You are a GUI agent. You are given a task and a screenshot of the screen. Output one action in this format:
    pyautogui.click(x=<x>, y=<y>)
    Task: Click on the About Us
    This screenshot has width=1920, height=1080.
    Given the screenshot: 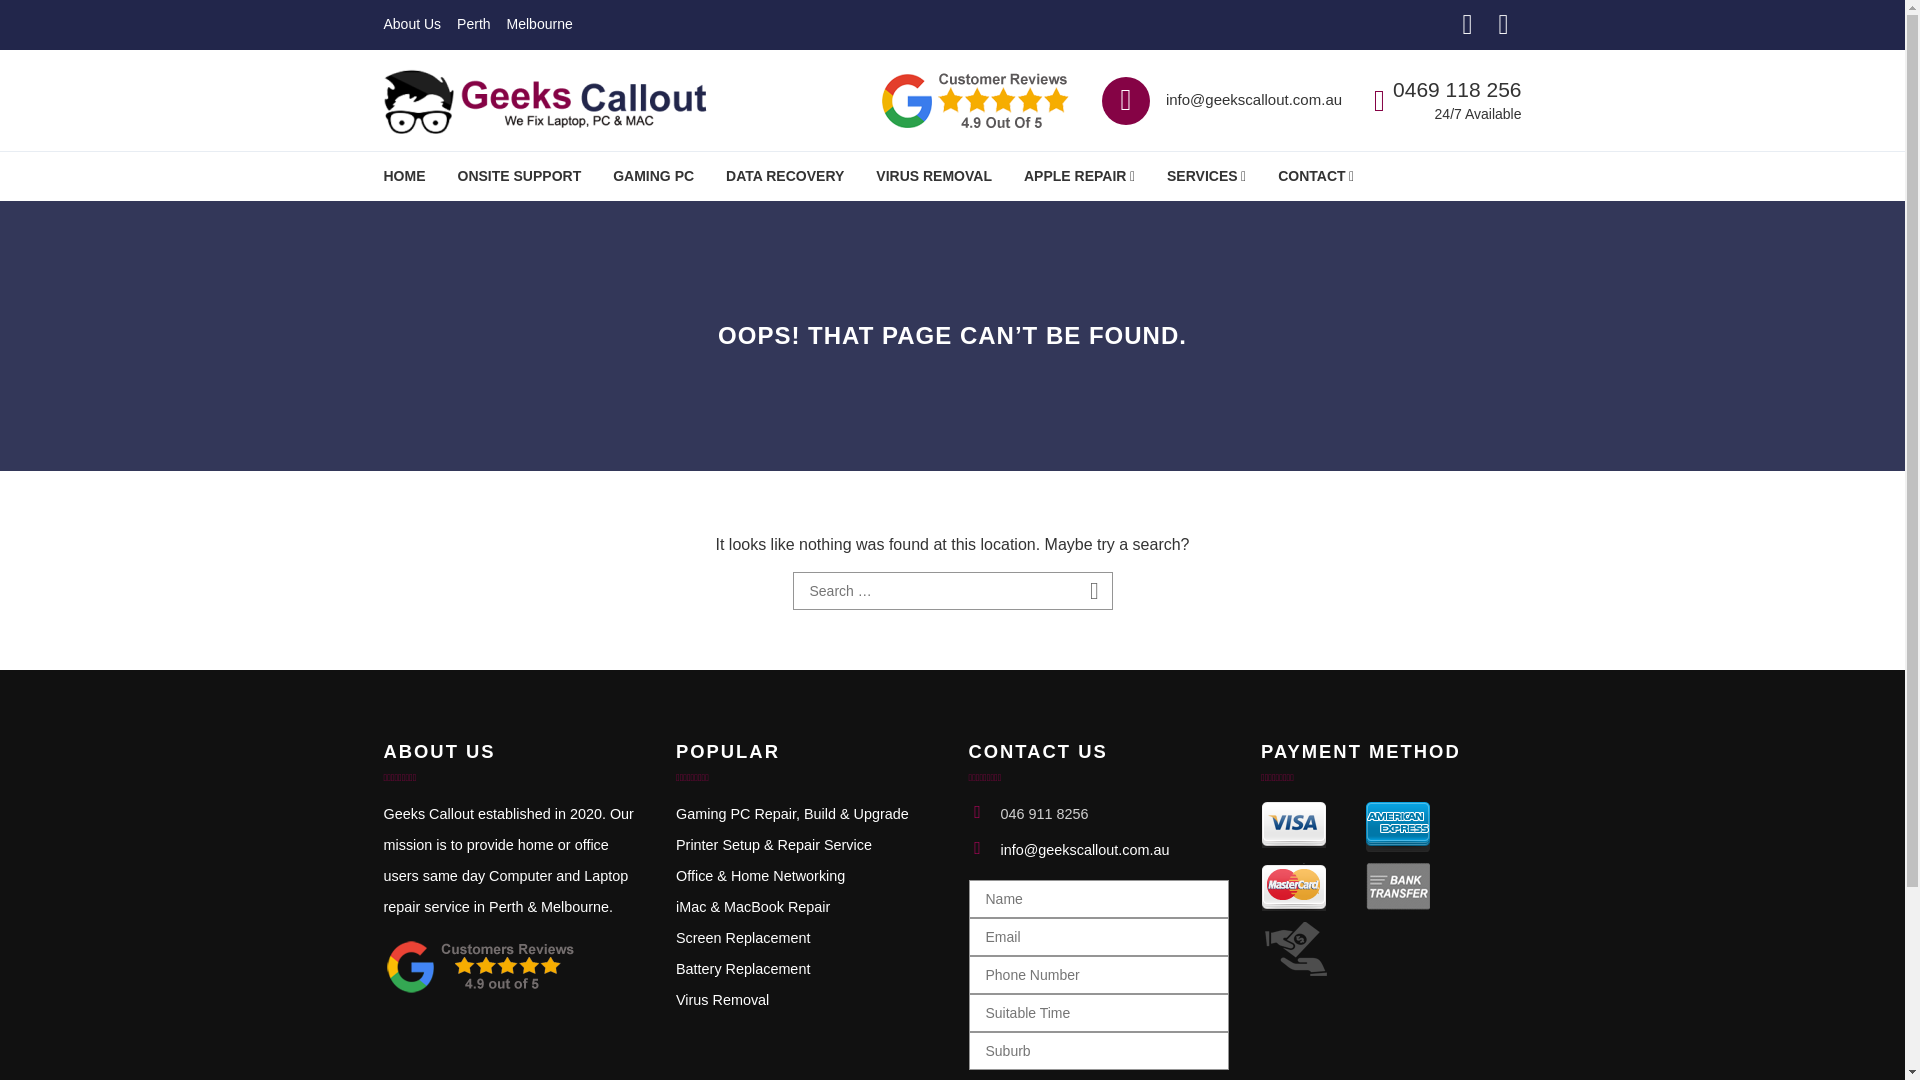 What is the action you would take?
    pyautogui.click(x=412, y=24)
    